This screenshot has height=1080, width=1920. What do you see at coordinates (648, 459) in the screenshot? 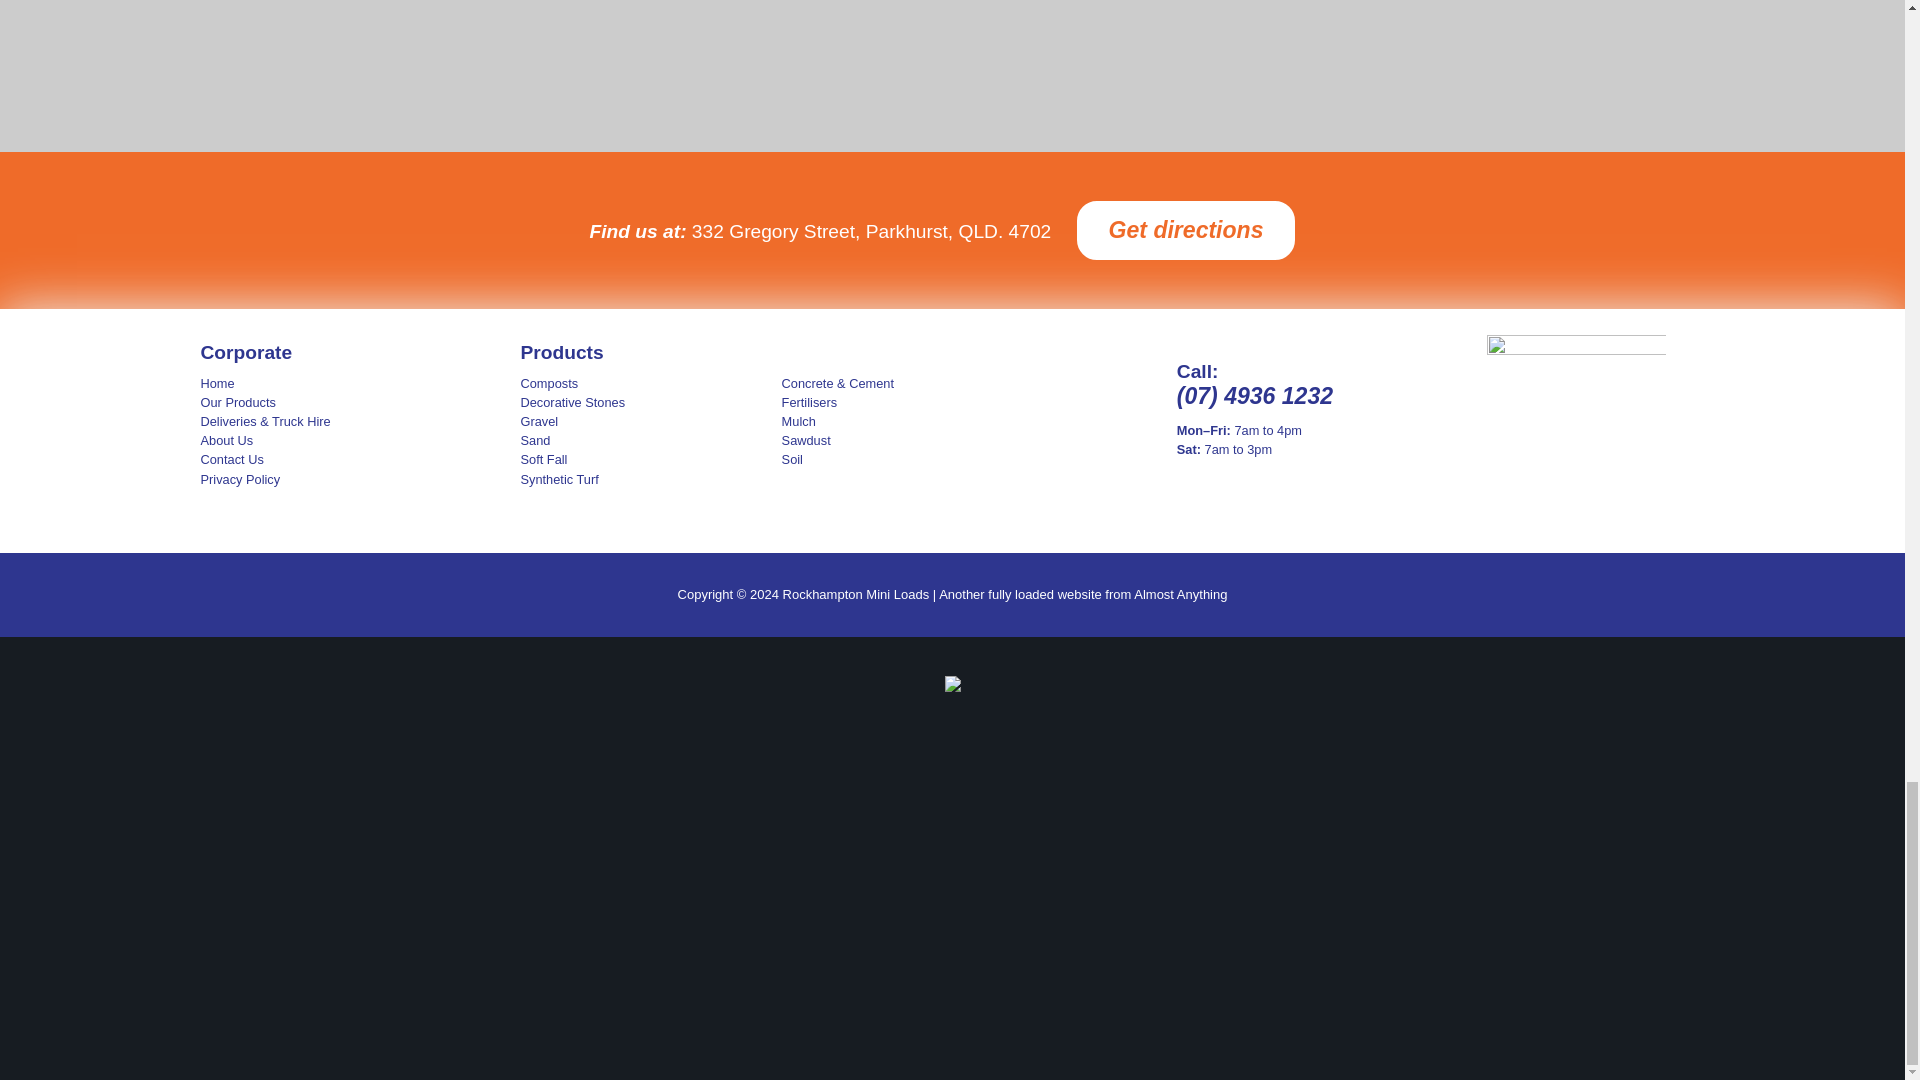
I see `Soft Fall` at bounding box center [648, 459].